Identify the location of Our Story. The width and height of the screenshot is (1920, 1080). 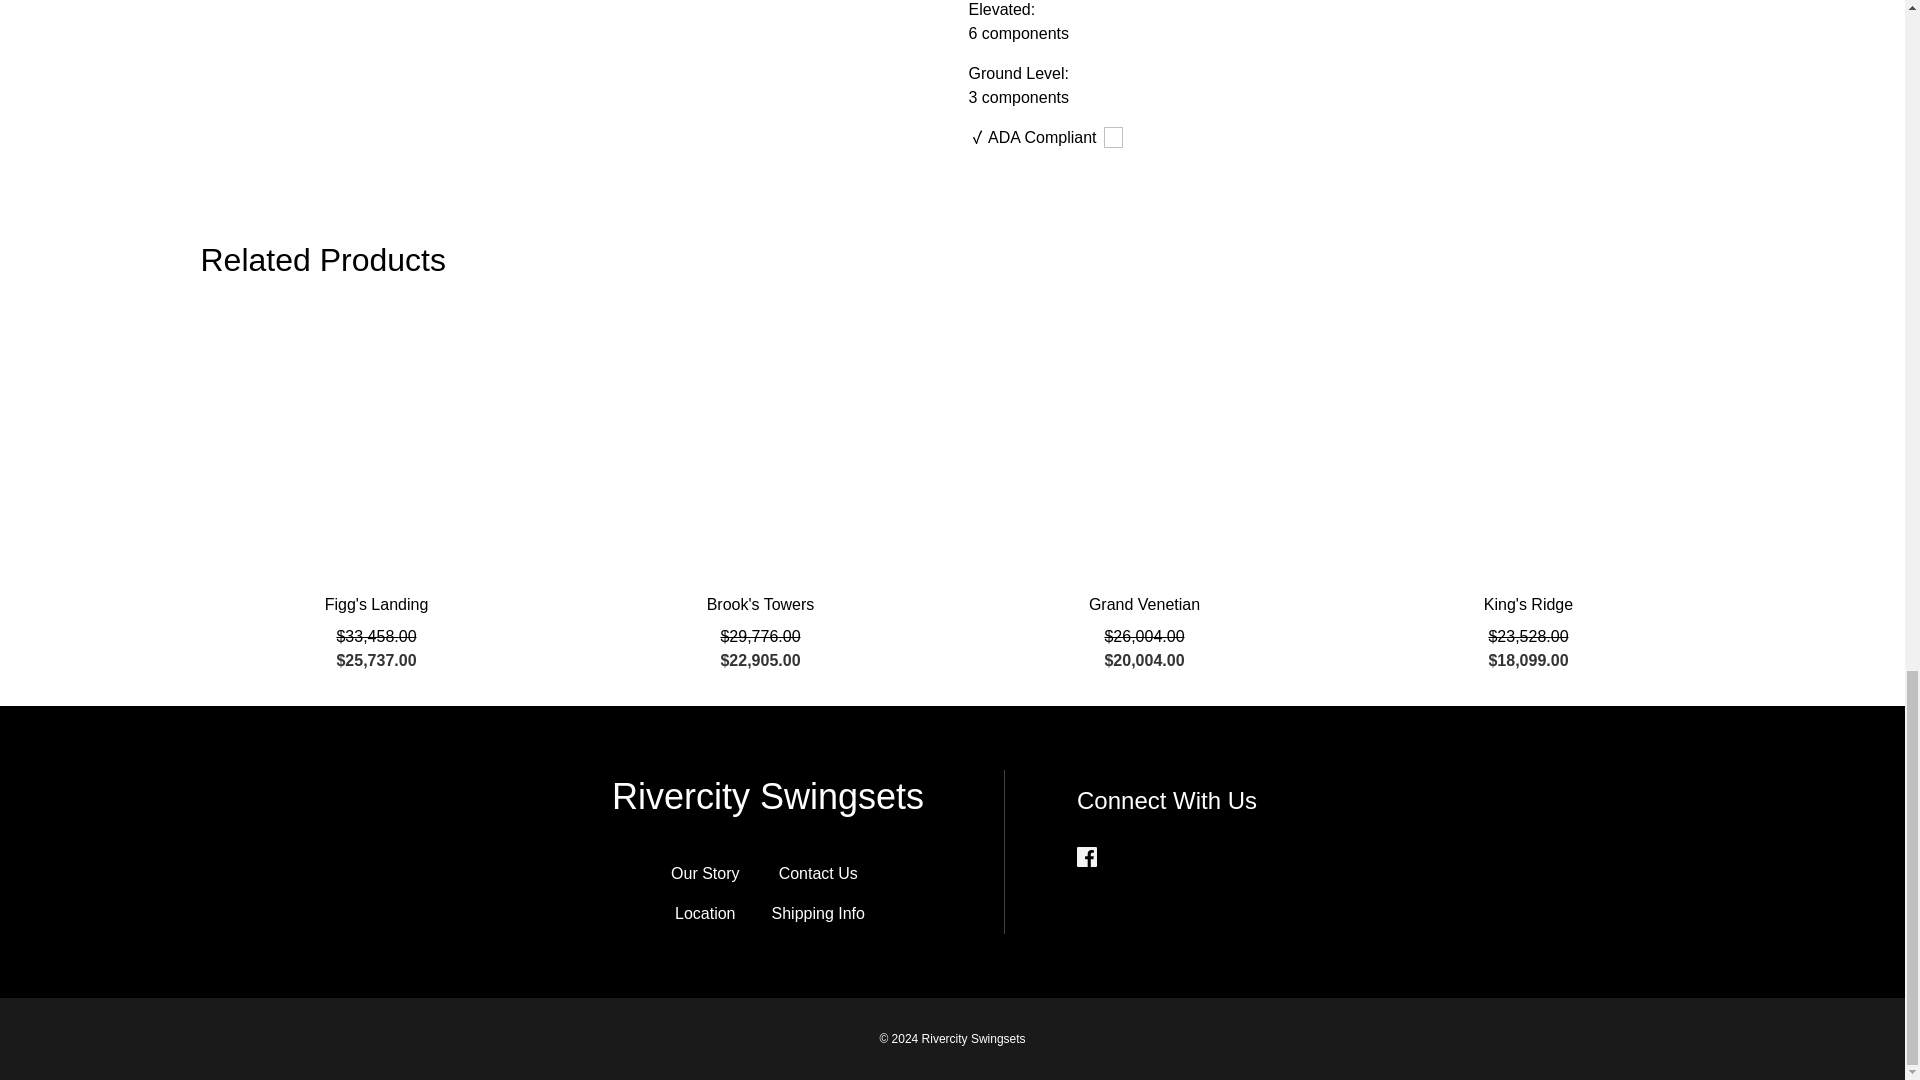
(704, 874).